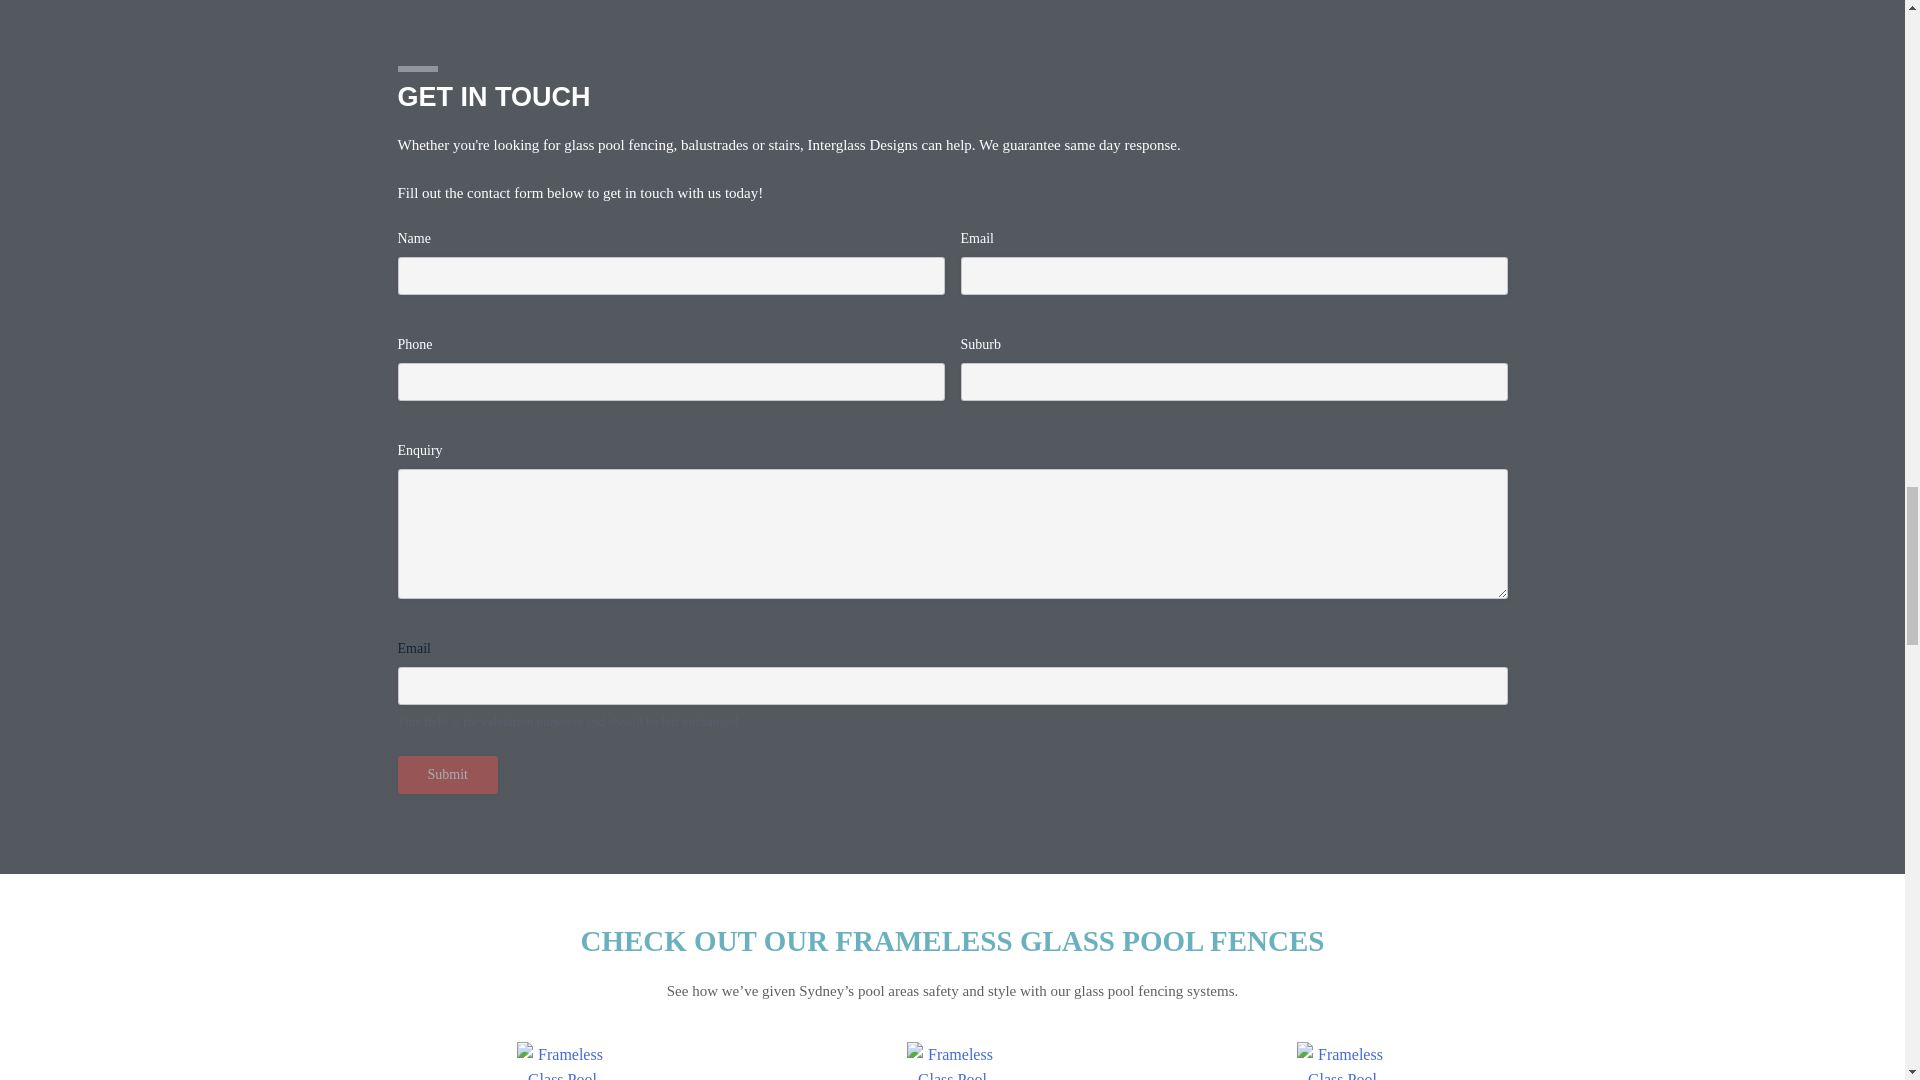  Describe the element at coordinates (447, 774) in the screenshot. I see `Submit` at that location.